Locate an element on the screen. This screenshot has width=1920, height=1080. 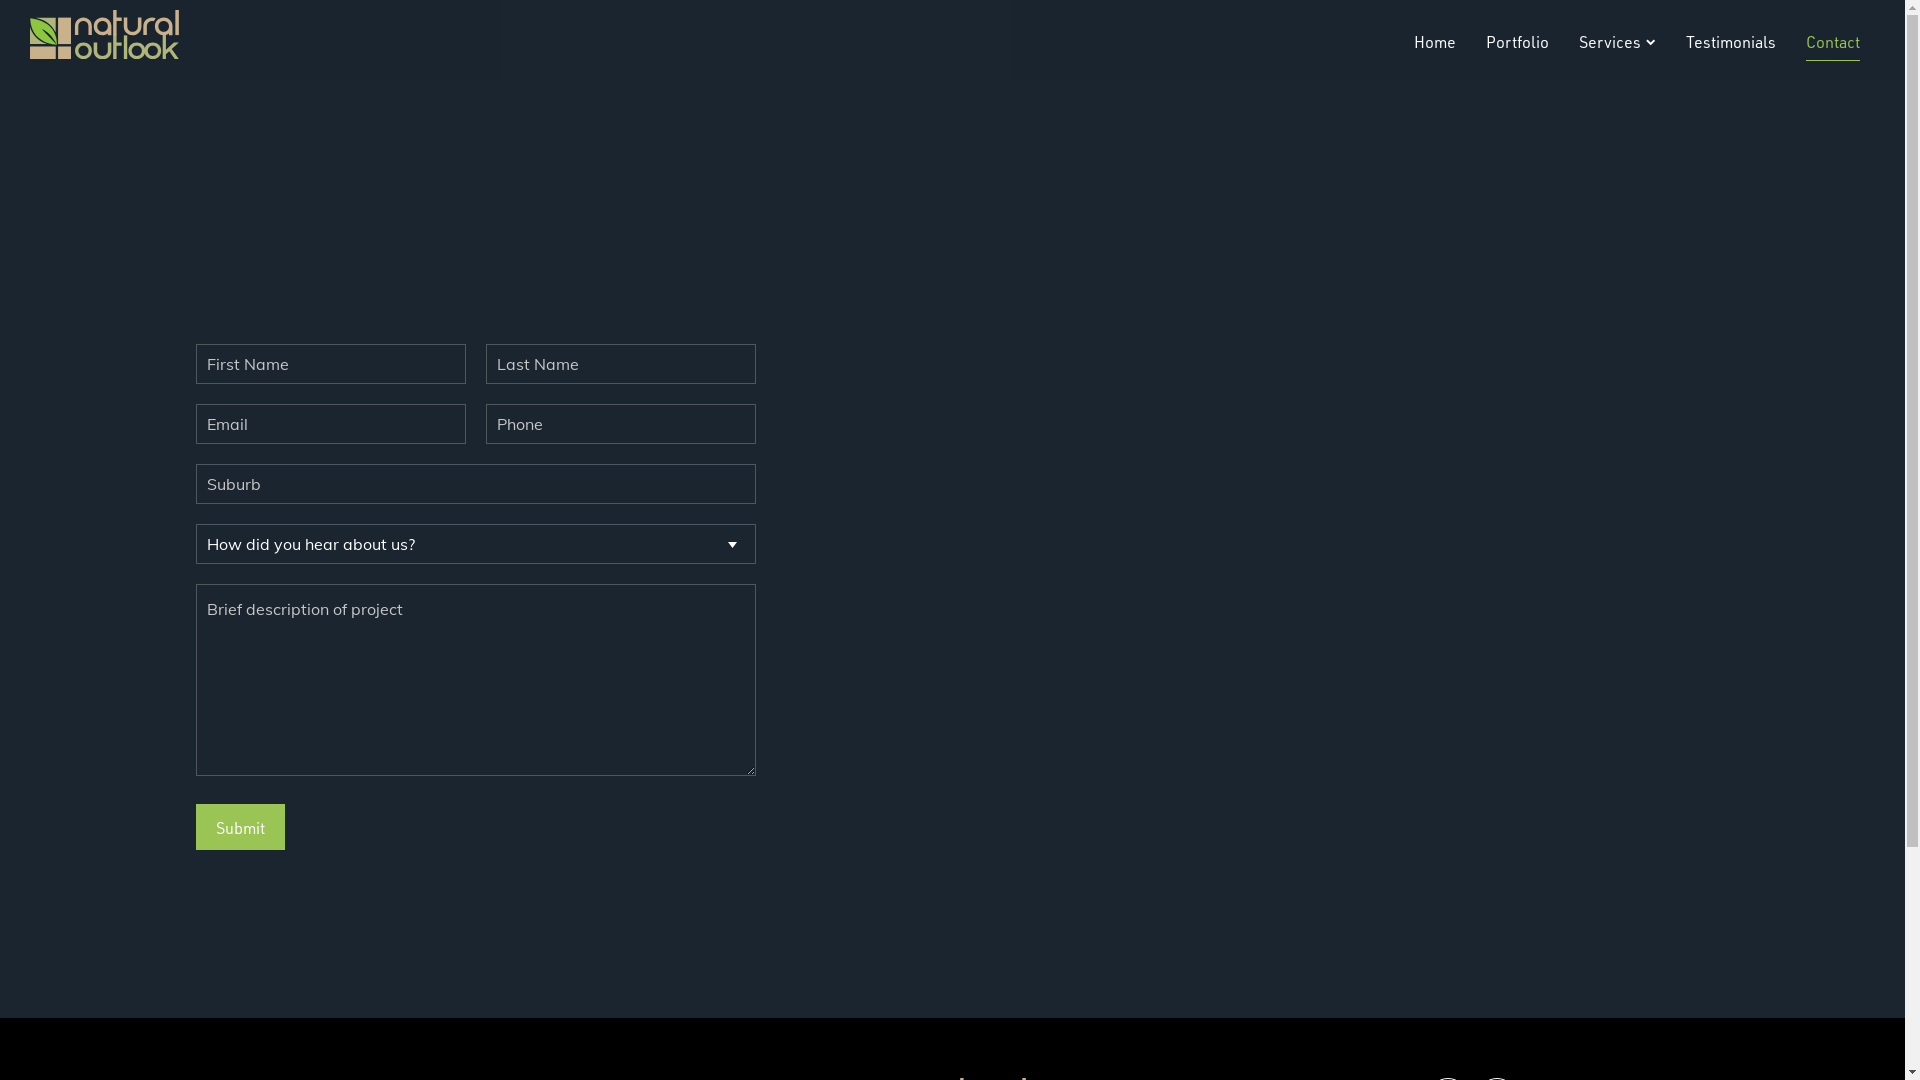
Contact is located at coordinates (1833, 42).